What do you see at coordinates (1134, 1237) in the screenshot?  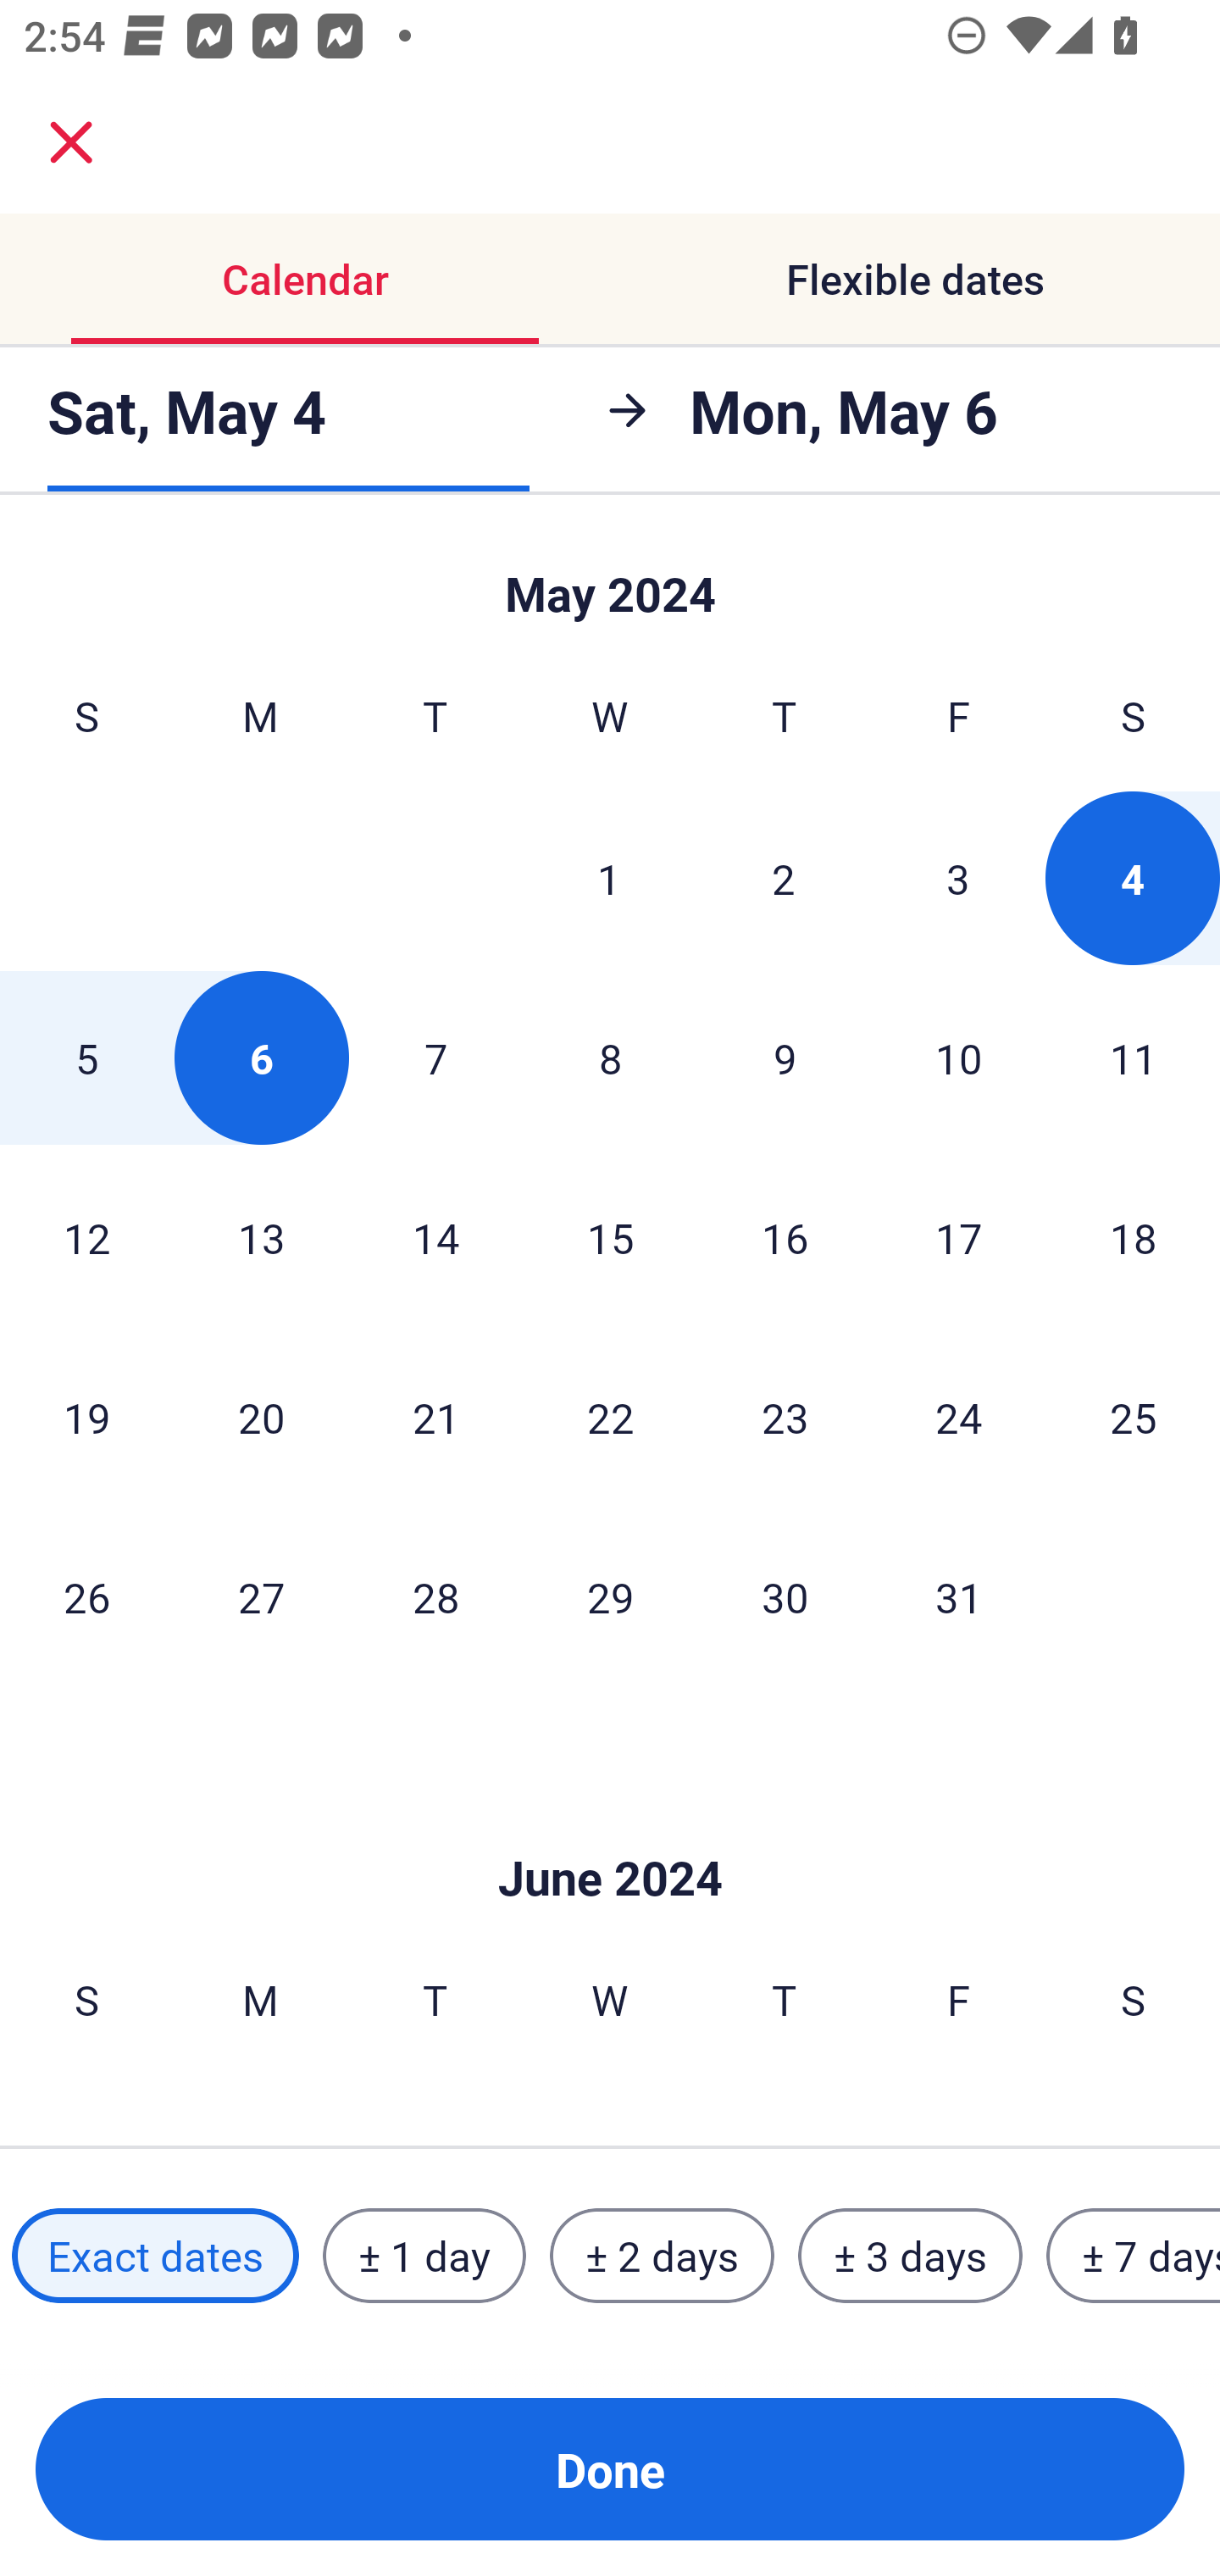 I see `18 Saturday, May 18, 2024` at bounding box center [1134, 1237].